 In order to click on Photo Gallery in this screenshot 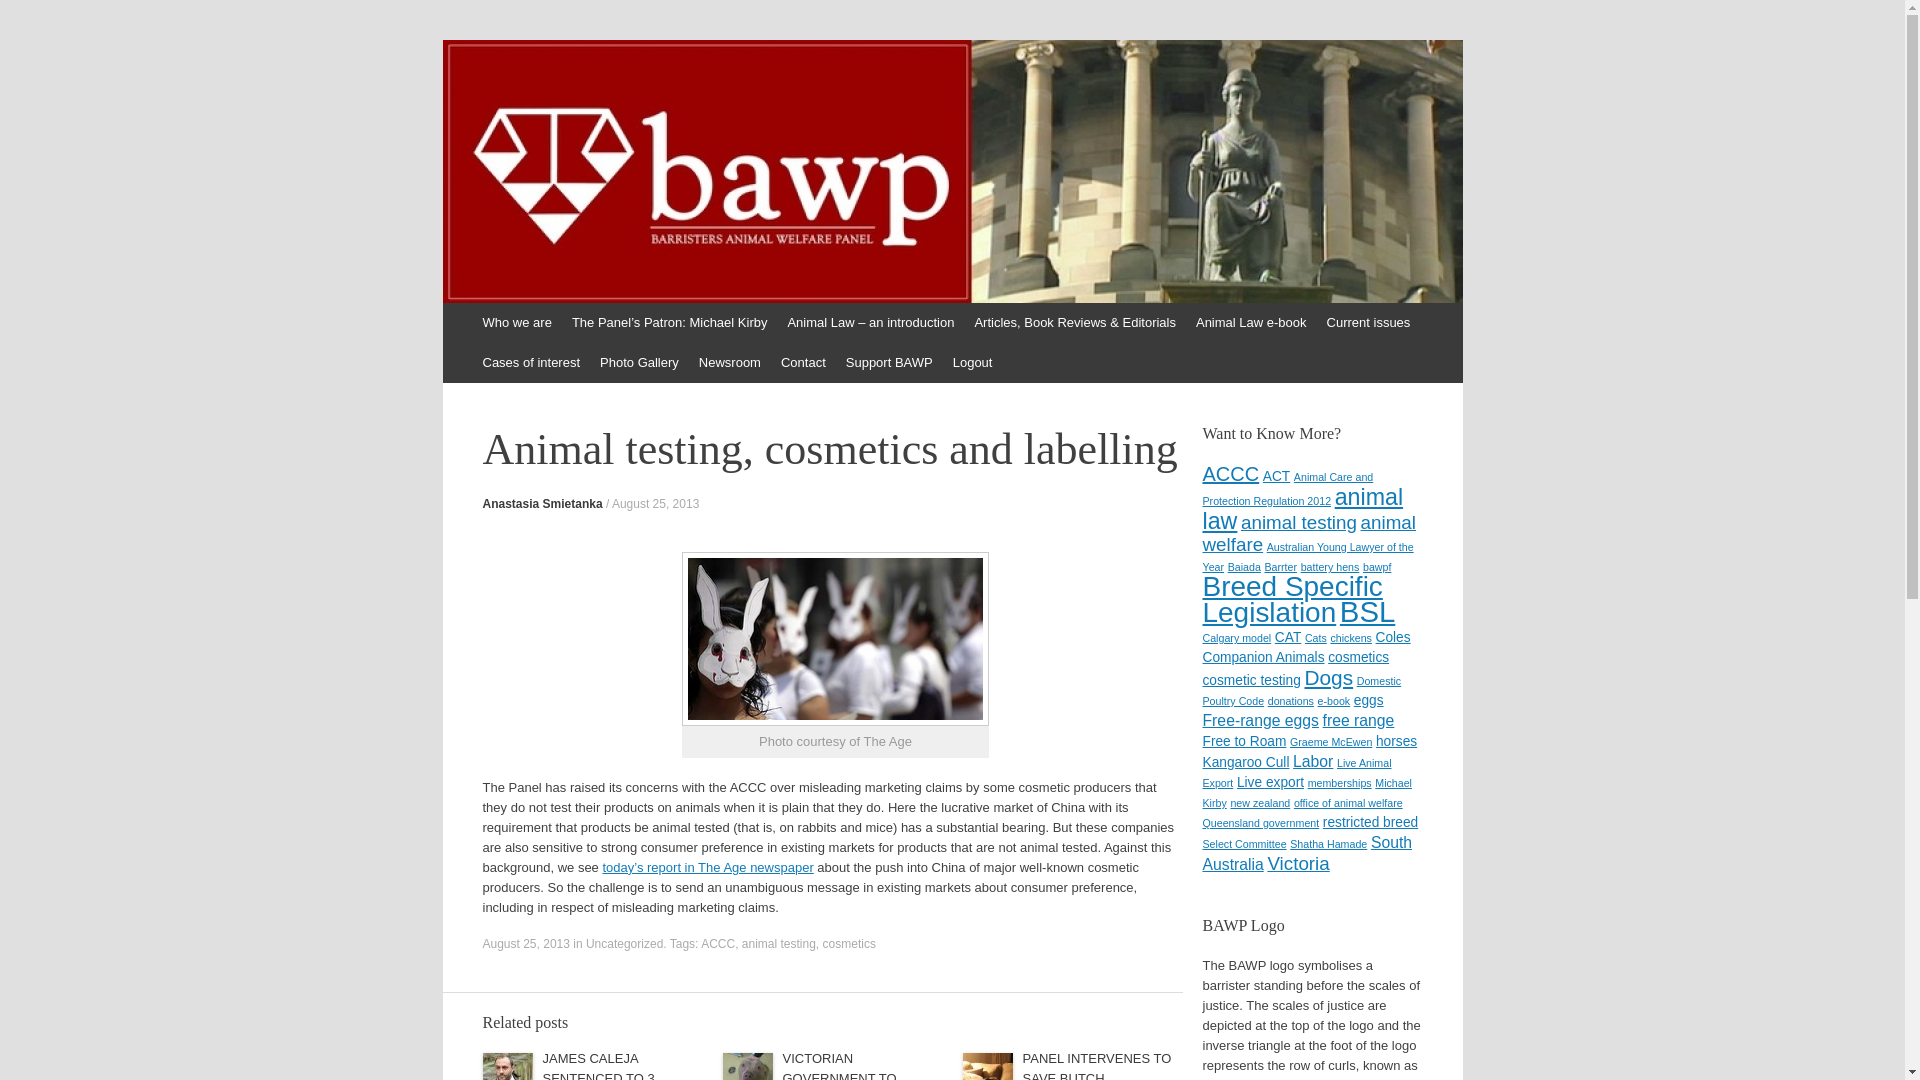, I will do `click(640, 363)`.